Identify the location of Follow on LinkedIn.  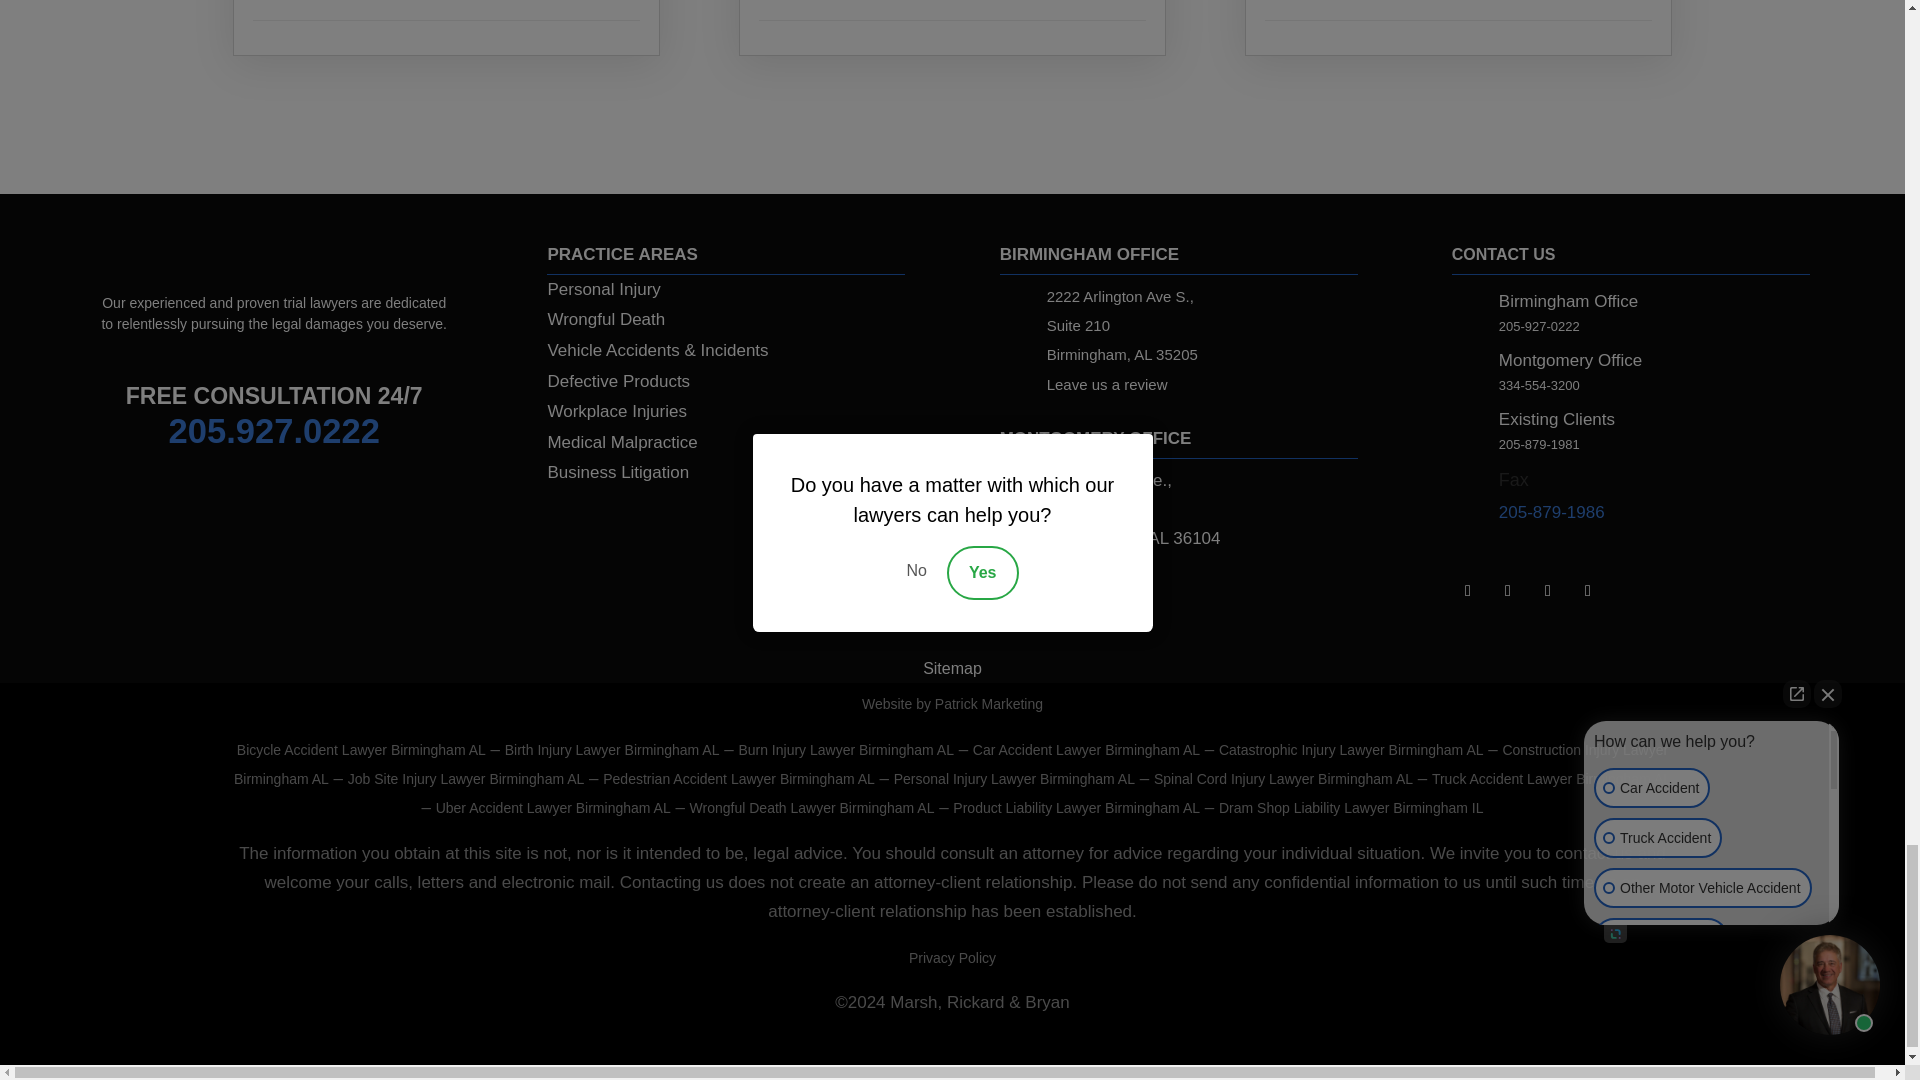
(1468, 590).